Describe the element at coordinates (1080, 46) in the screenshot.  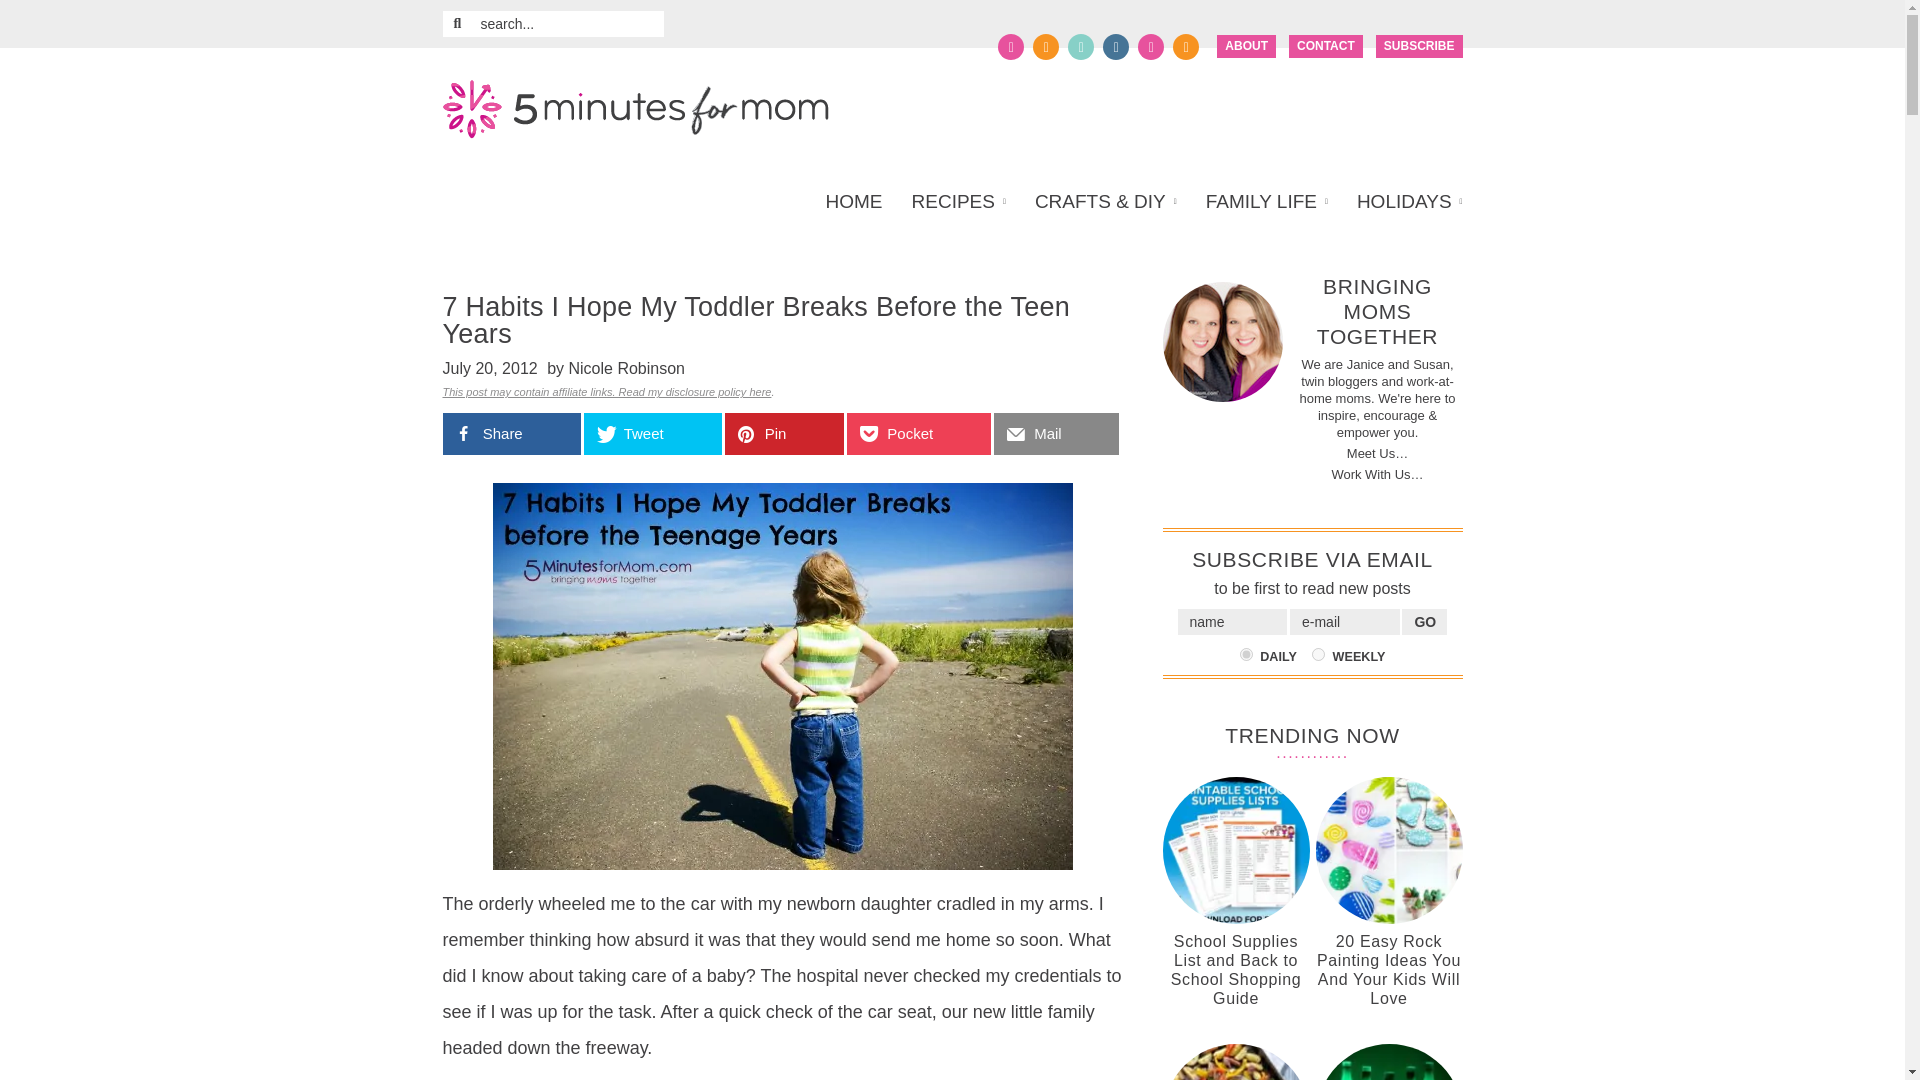
I see `Follow 5 Minutes For Mom on Pinterest` at that location.